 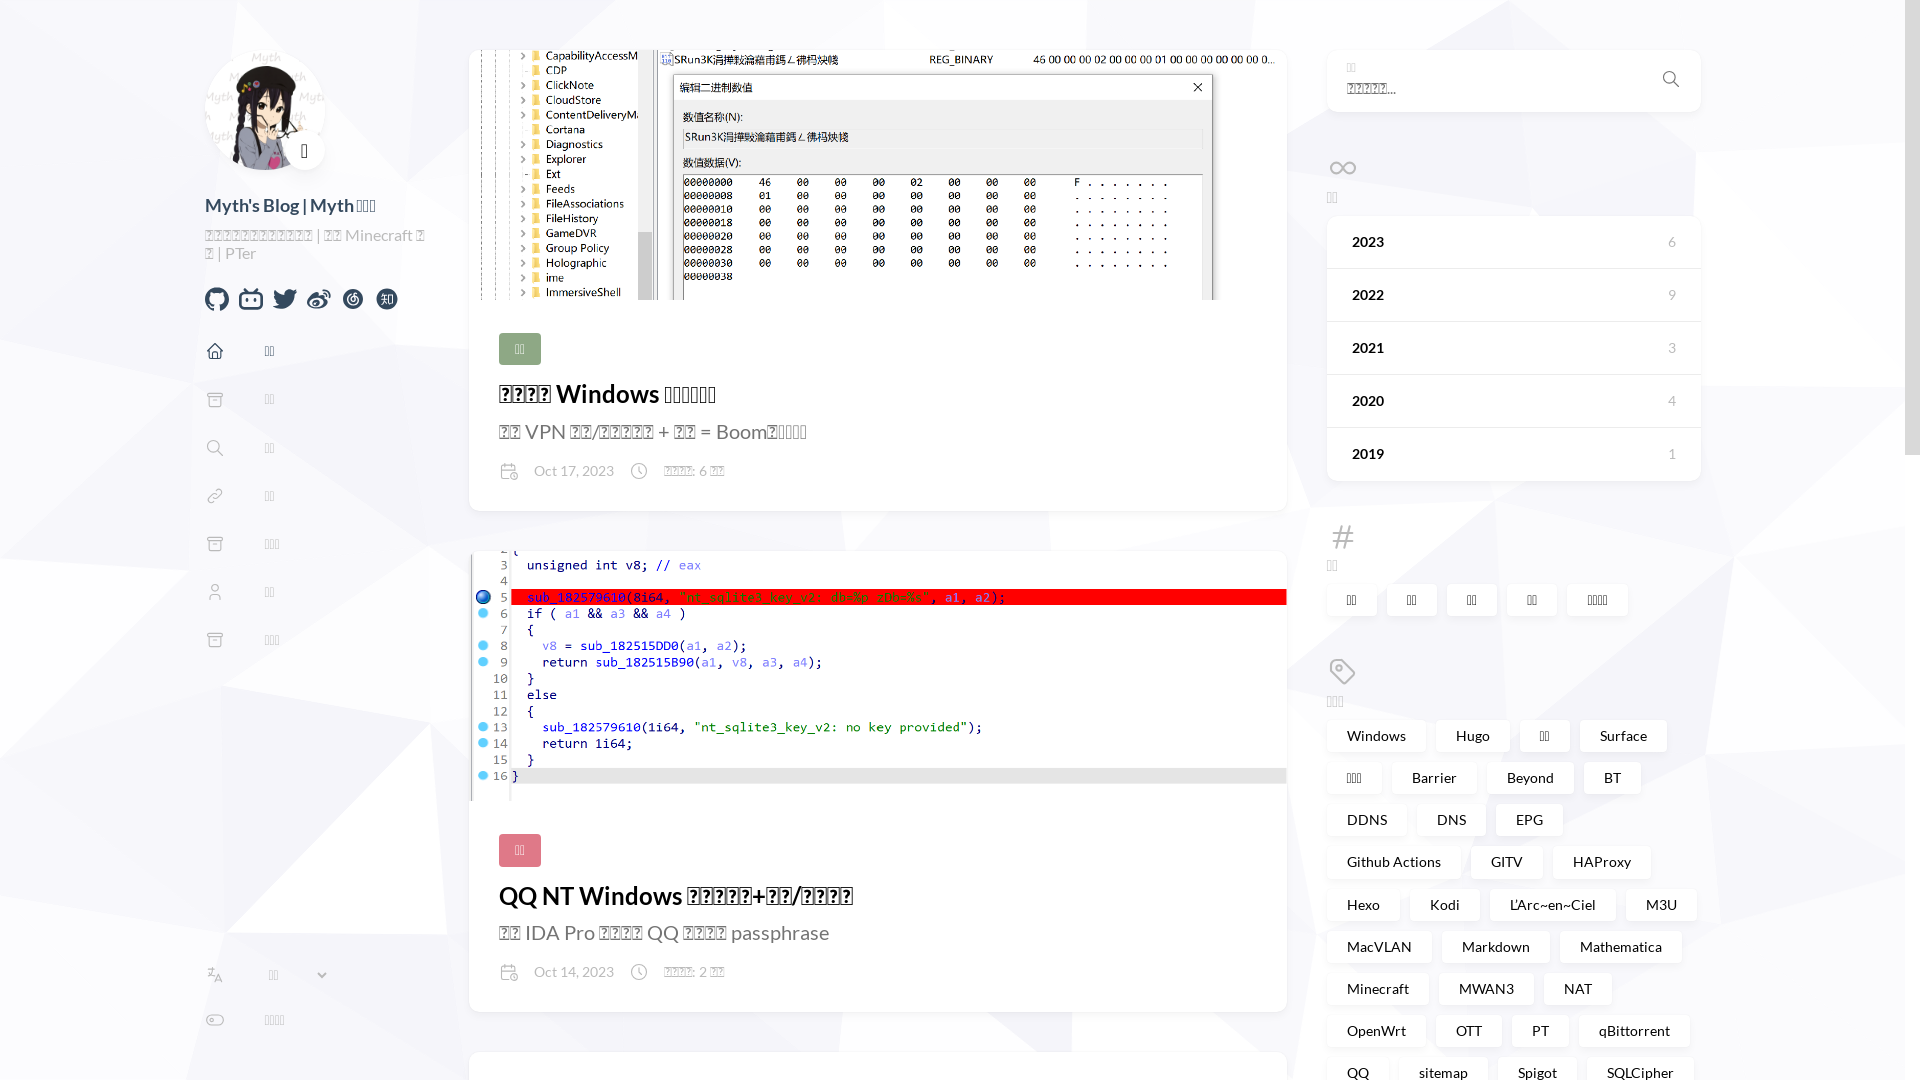 I want to click on EPG, so click(x=1530, y=820).